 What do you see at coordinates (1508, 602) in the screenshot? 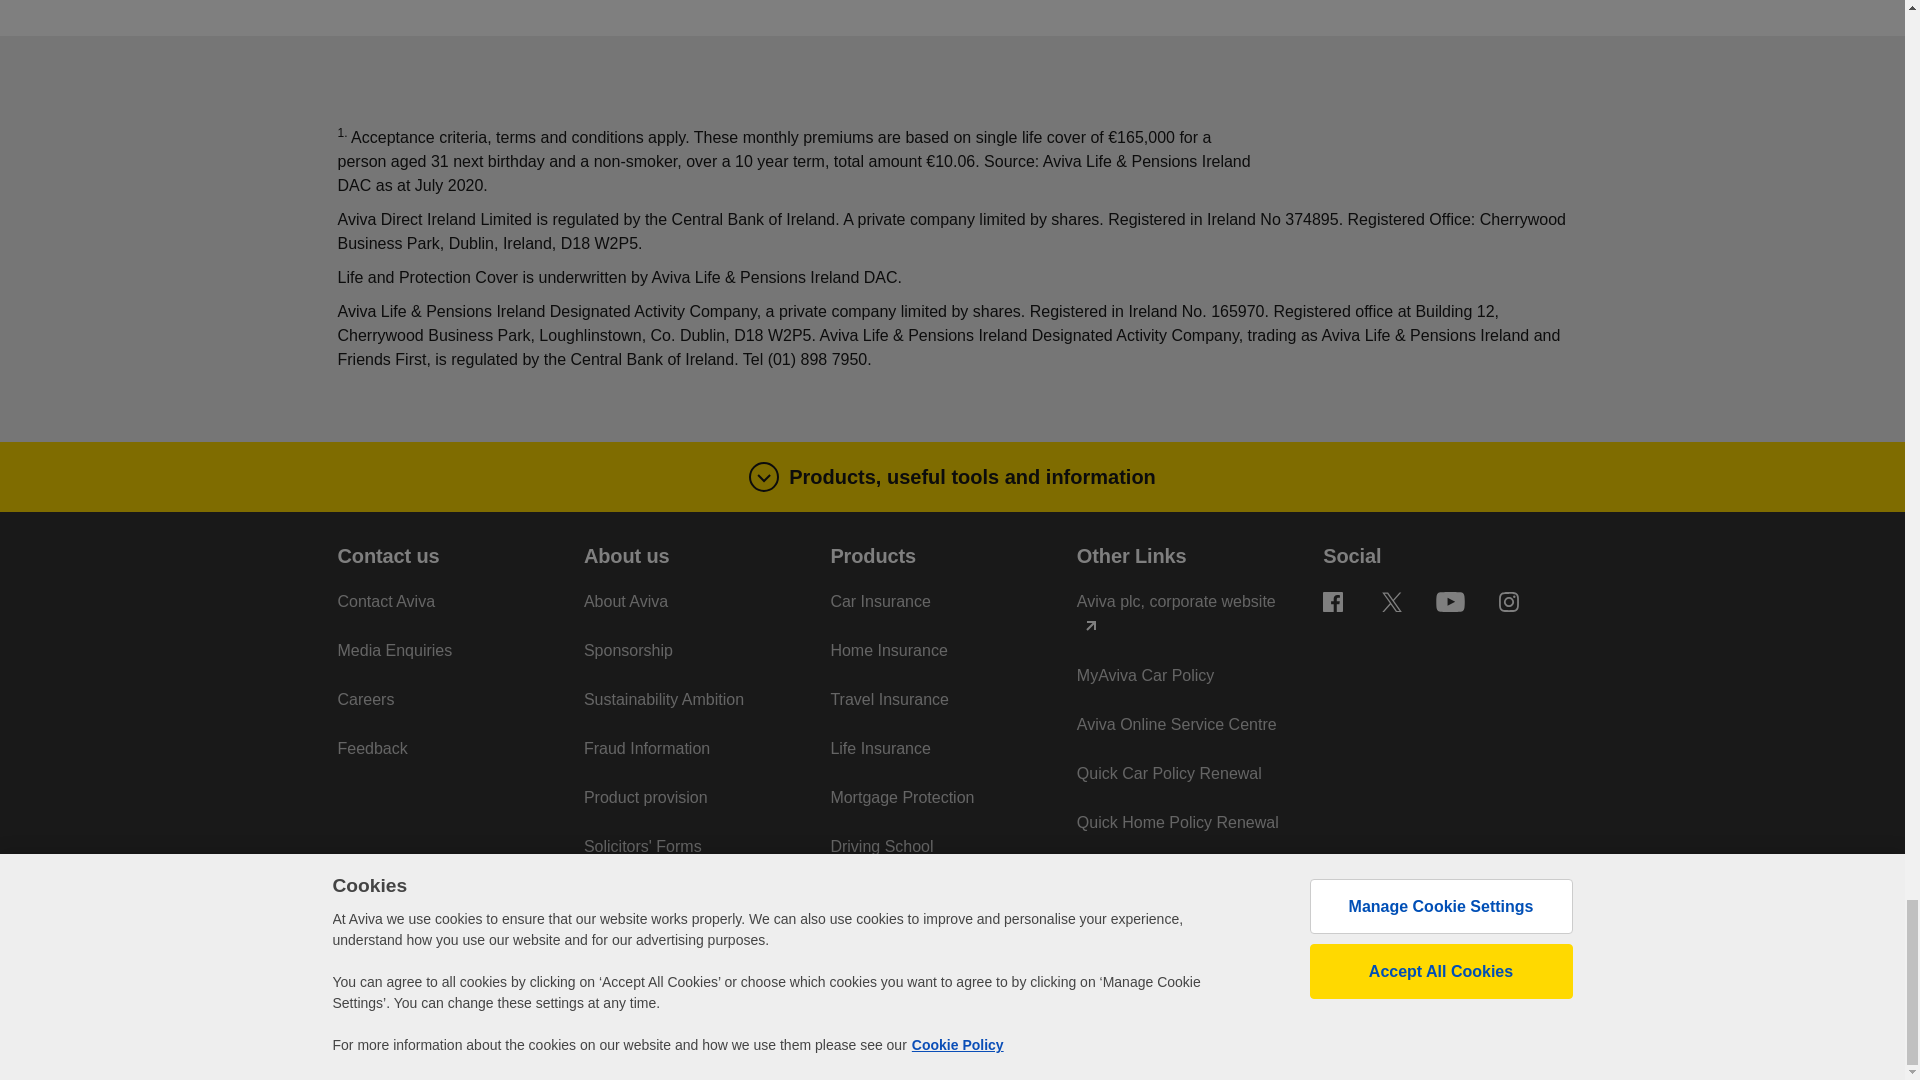
I see `Aviva's Ireland Instagram page` at bounding box center [1508, 602].